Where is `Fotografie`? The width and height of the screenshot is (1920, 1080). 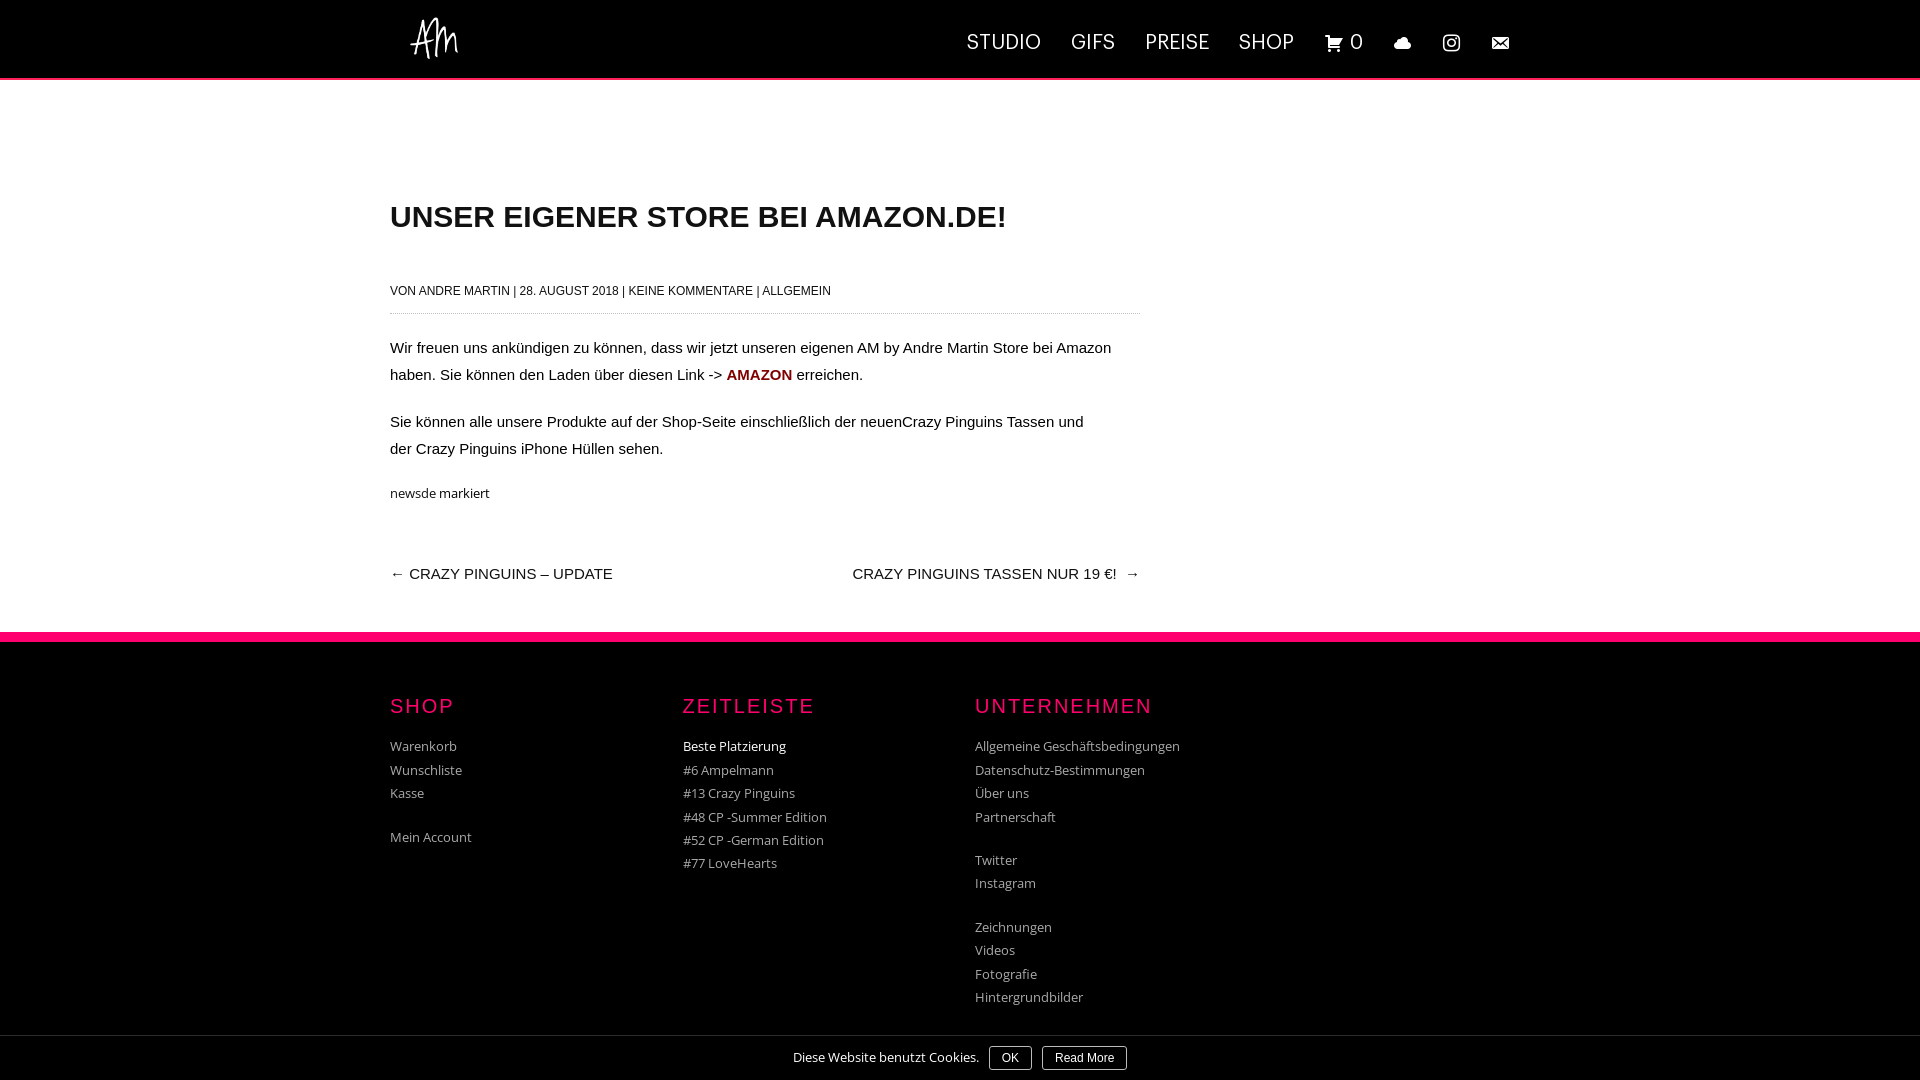
Fotografie is located at coordinates (1006, 974).